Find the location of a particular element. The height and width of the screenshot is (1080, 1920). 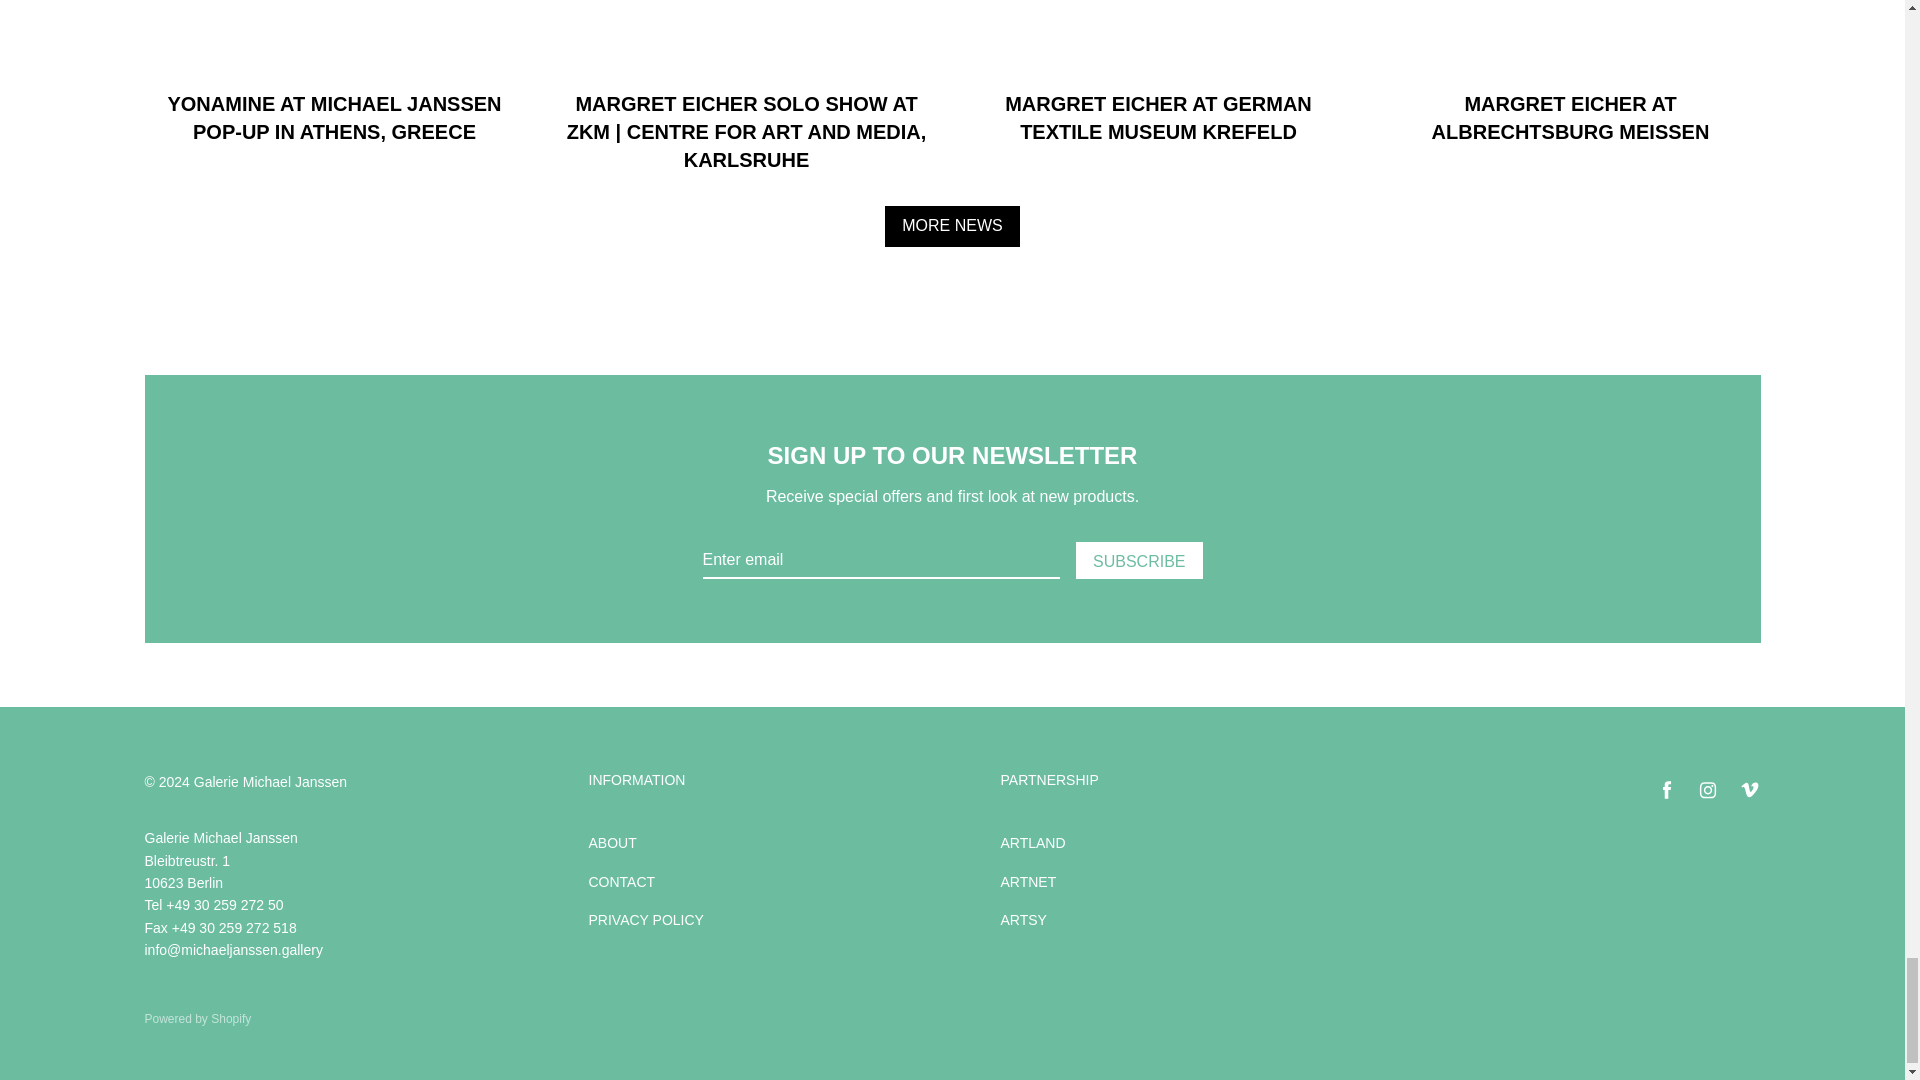

Galerie Michael Janssen on Facebook is located at coordinates (1666, 790).